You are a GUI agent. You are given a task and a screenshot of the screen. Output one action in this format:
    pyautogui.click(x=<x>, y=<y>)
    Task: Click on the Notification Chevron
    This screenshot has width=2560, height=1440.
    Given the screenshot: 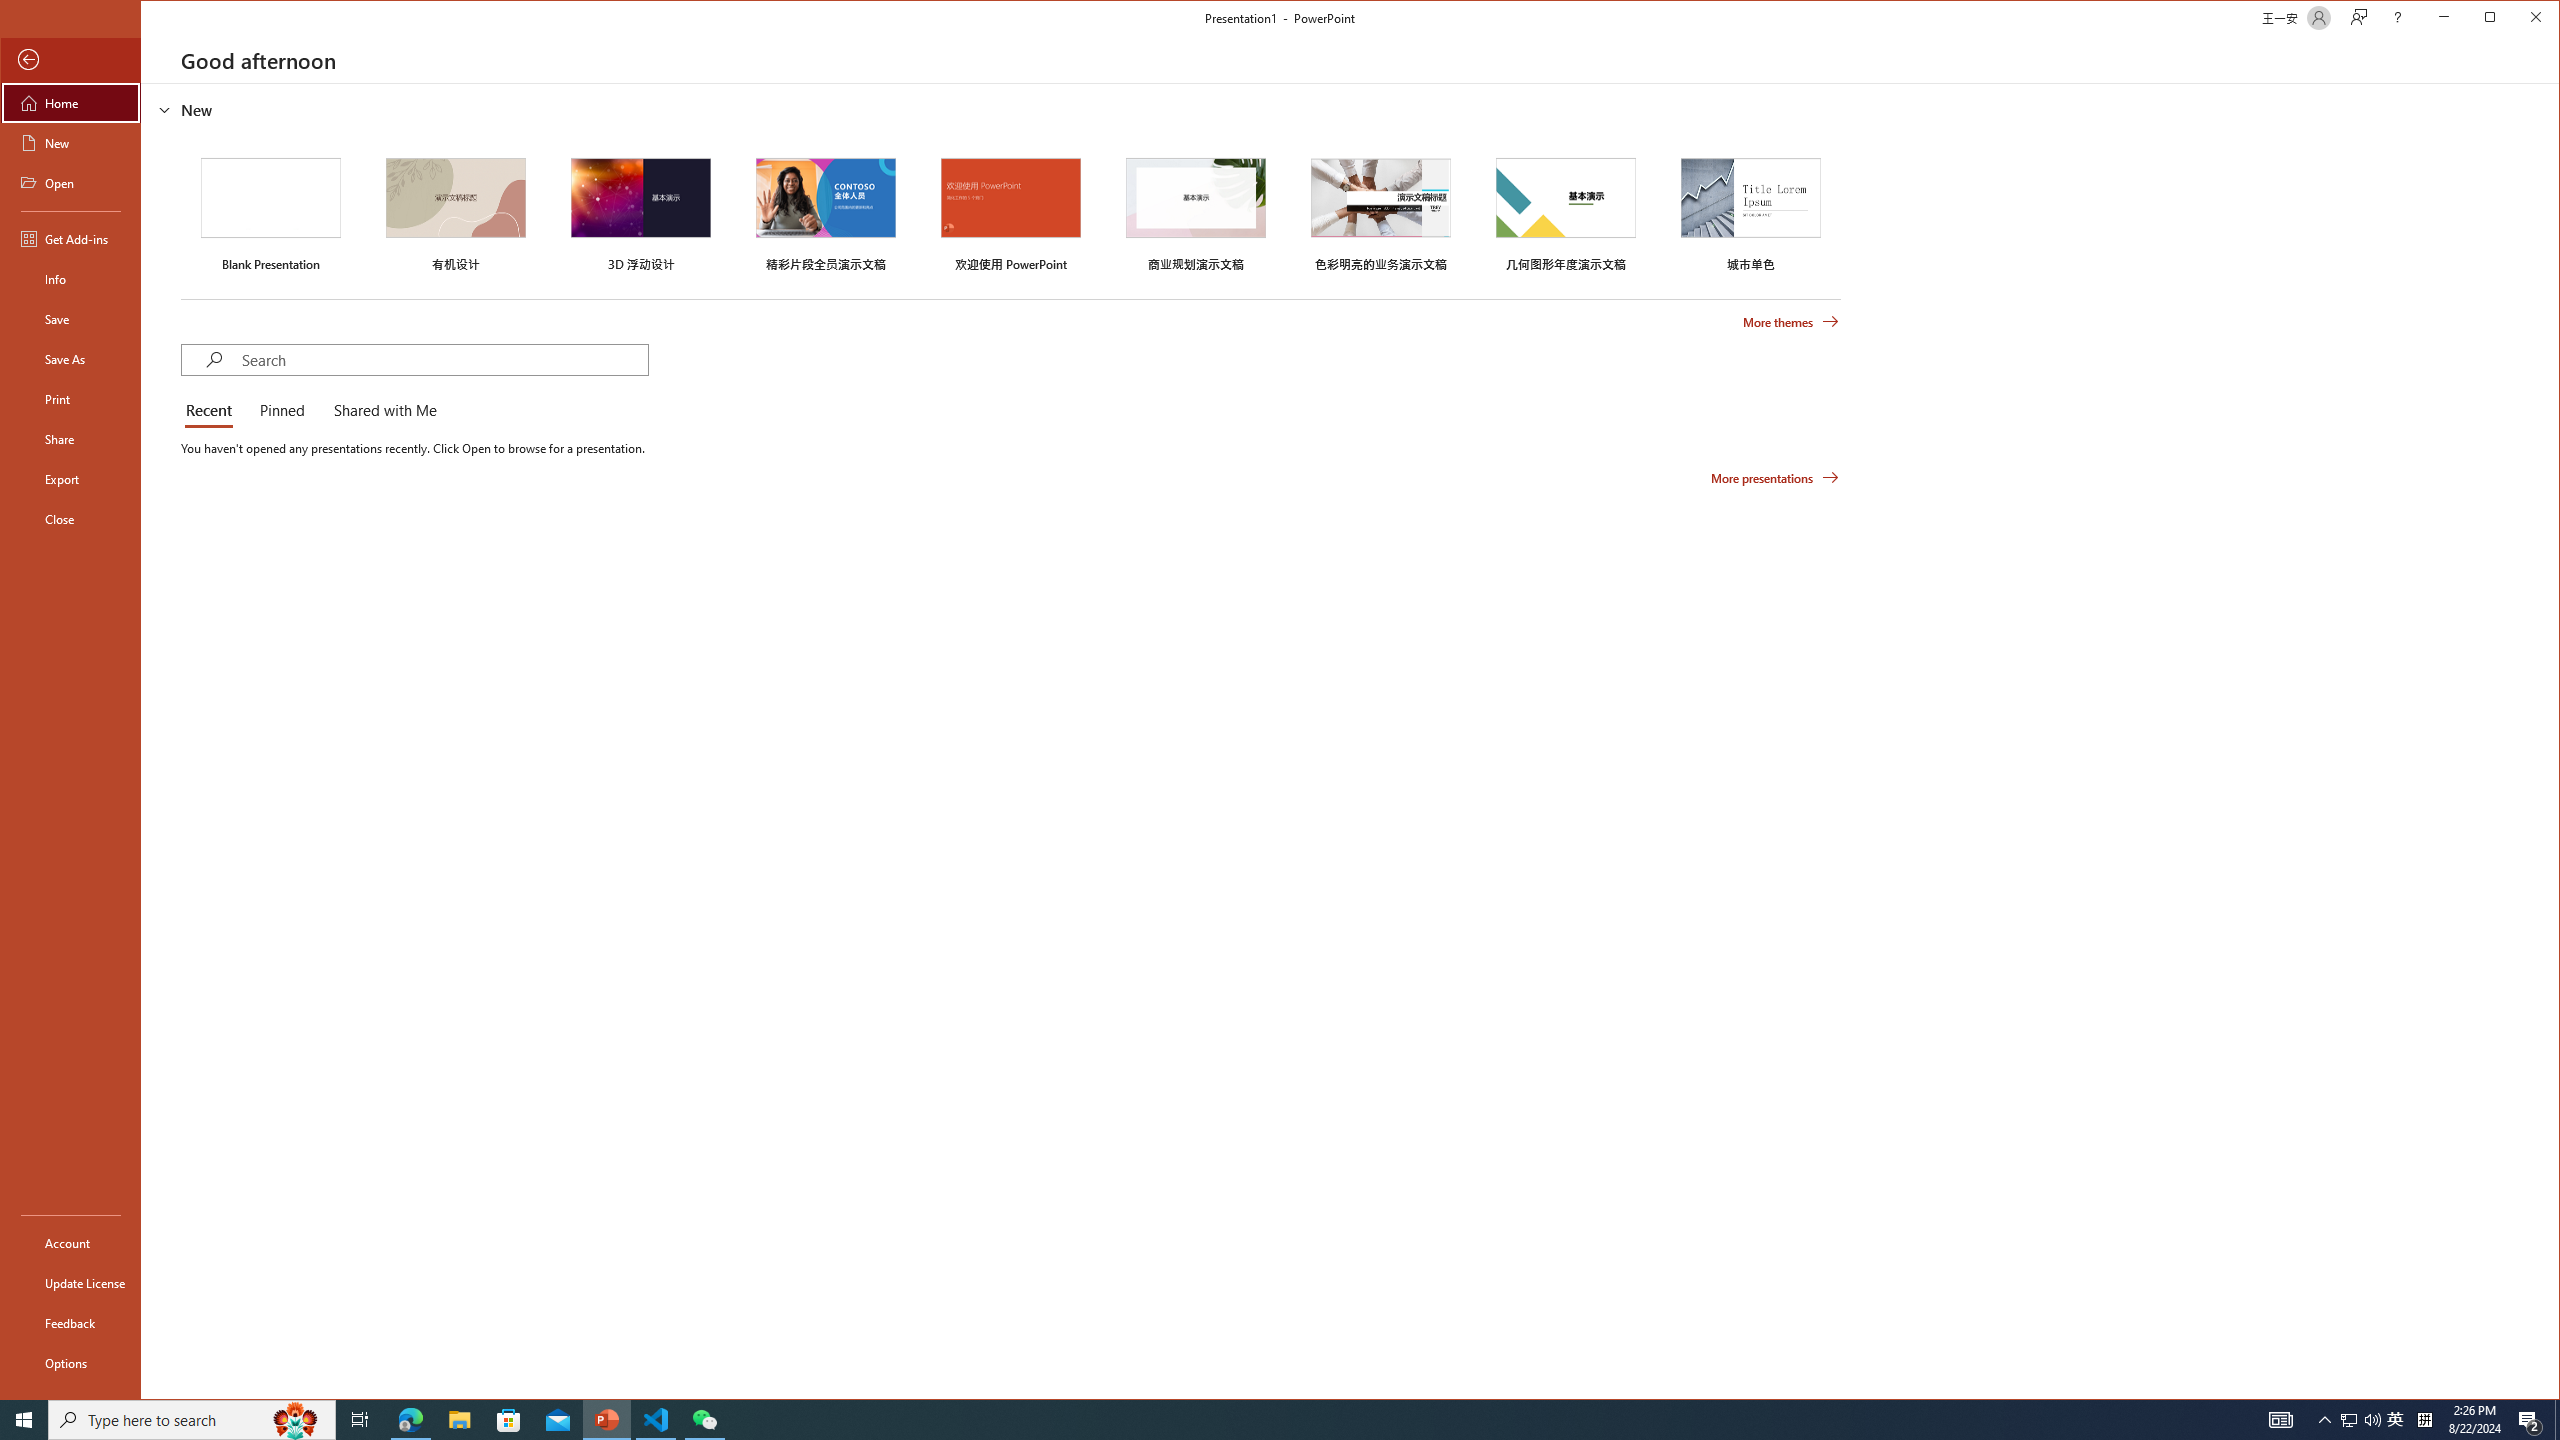 What is the action you would take?
    pyautogui.click(x=2326, y=1420)
    